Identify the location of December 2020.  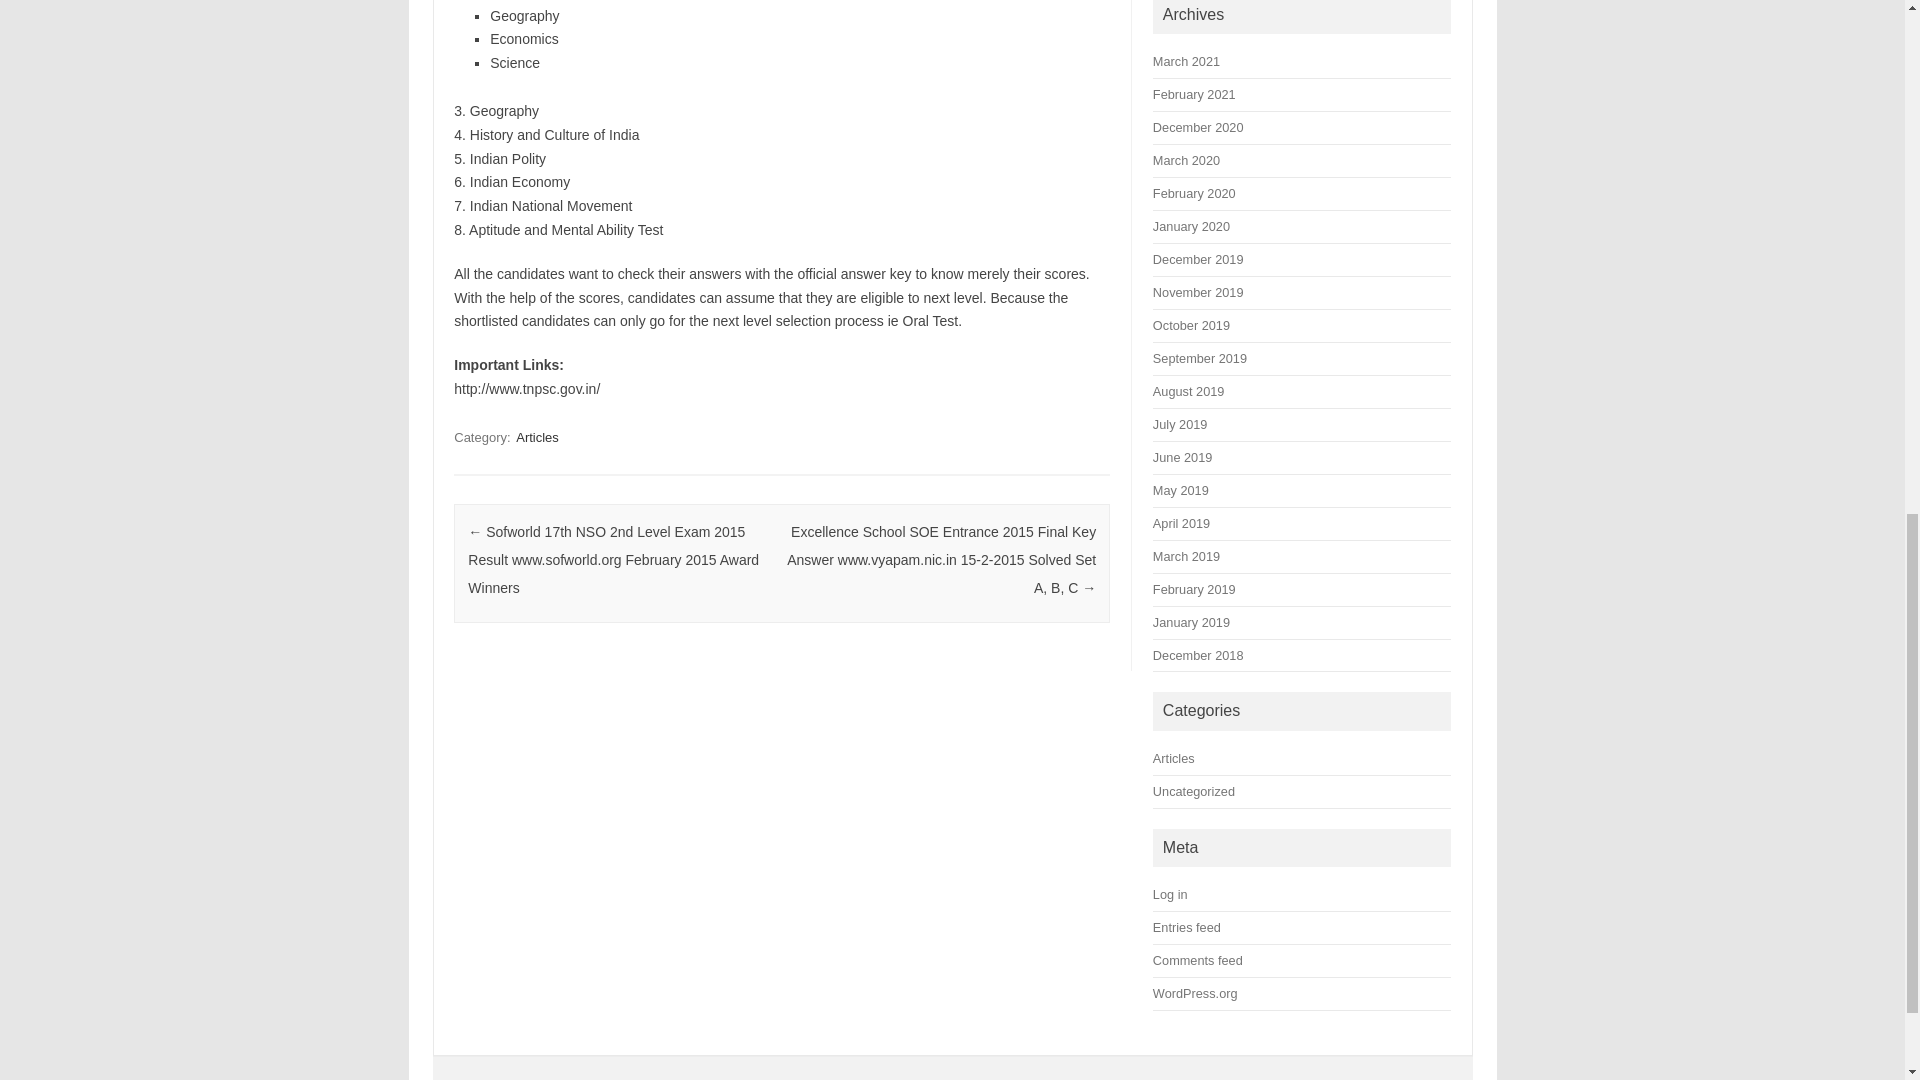
(1198, 127).